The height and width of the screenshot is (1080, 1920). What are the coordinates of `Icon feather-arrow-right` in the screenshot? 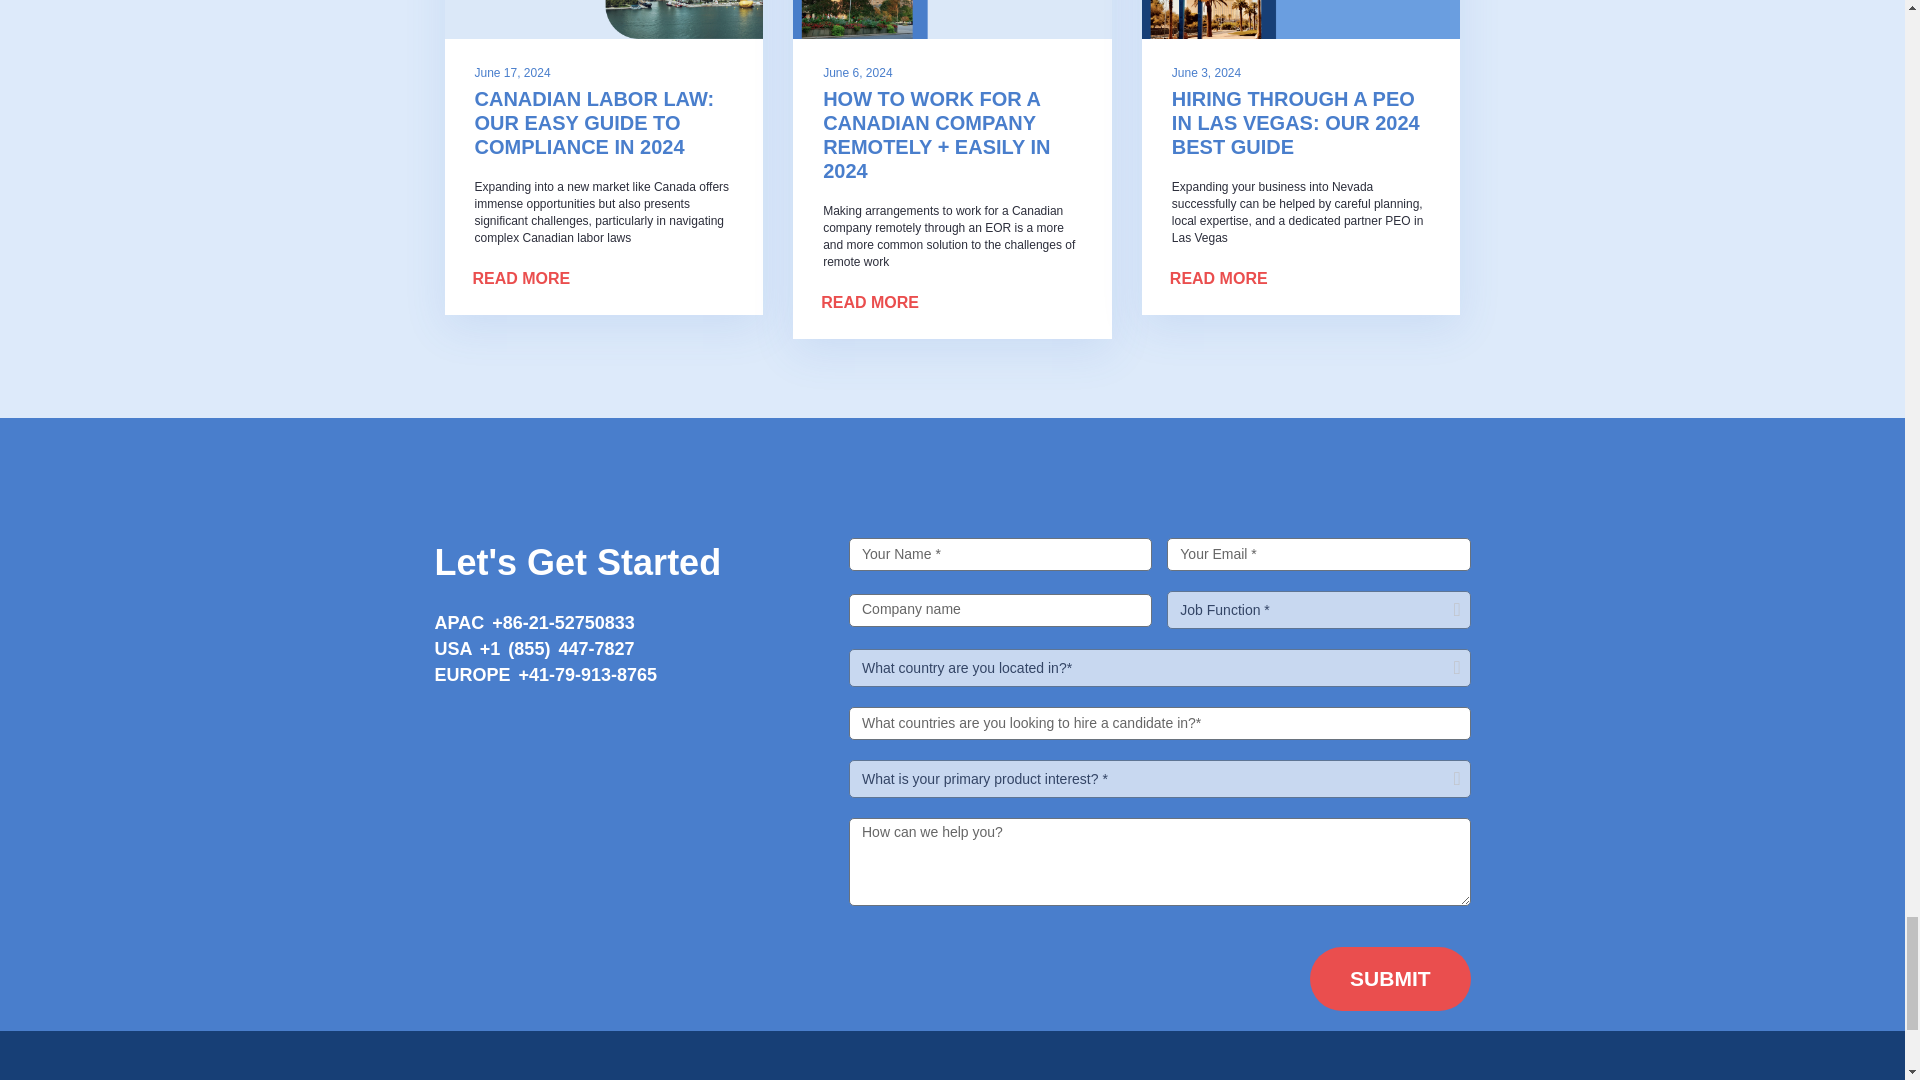 It's located at (720, 282).